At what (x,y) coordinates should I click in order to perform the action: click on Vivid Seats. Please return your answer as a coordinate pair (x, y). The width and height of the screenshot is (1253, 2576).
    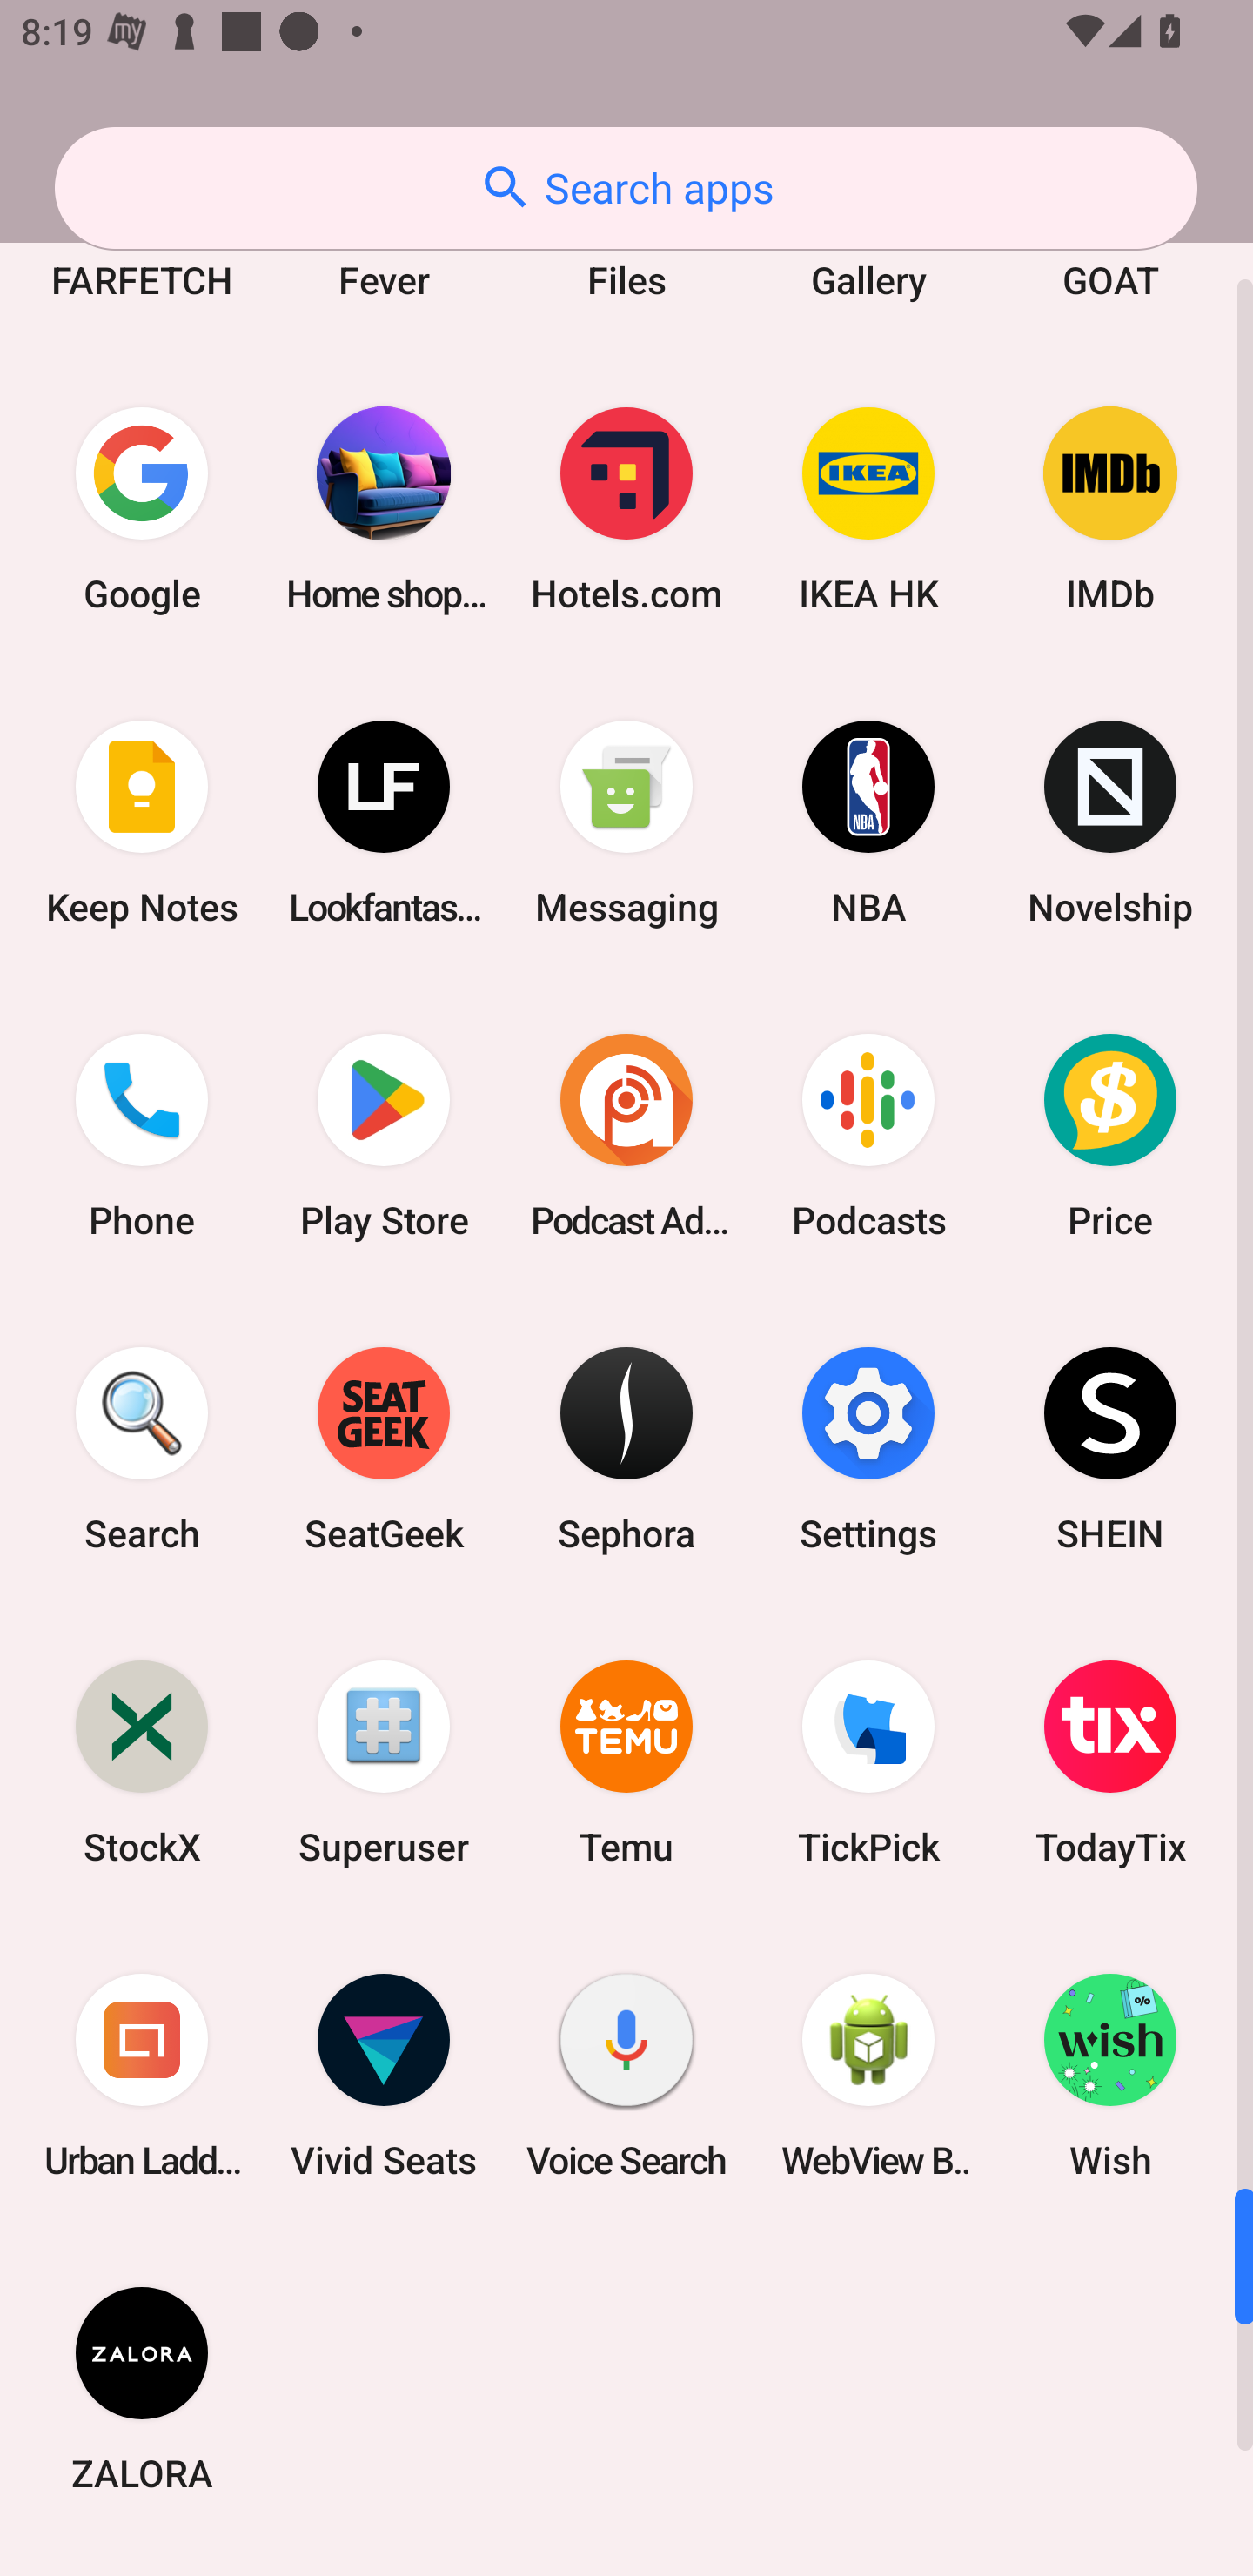
    Looking at the image, I should click on (384, 2076).